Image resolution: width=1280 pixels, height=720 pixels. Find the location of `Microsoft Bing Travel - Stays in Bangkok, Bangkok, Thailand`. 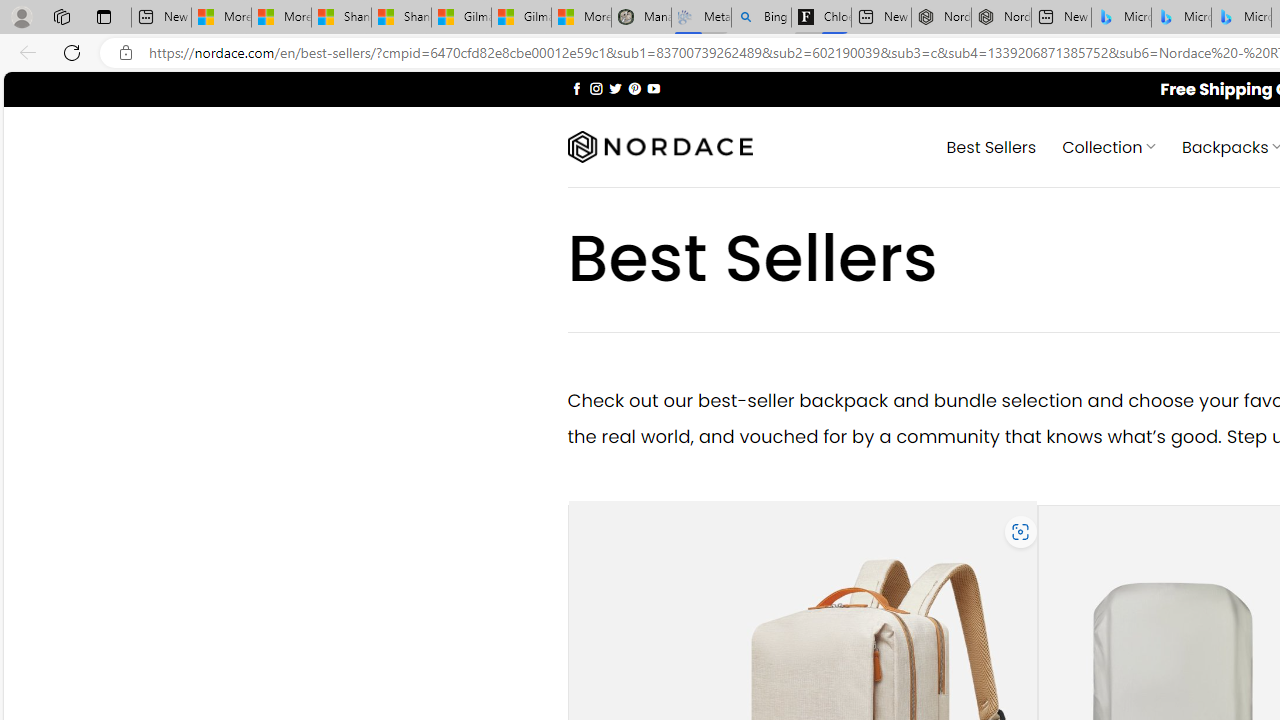

Microsoft Bing Travel - Stays in Bangkok, Bangkok, Thailand is located at coordinates (1181, 18).